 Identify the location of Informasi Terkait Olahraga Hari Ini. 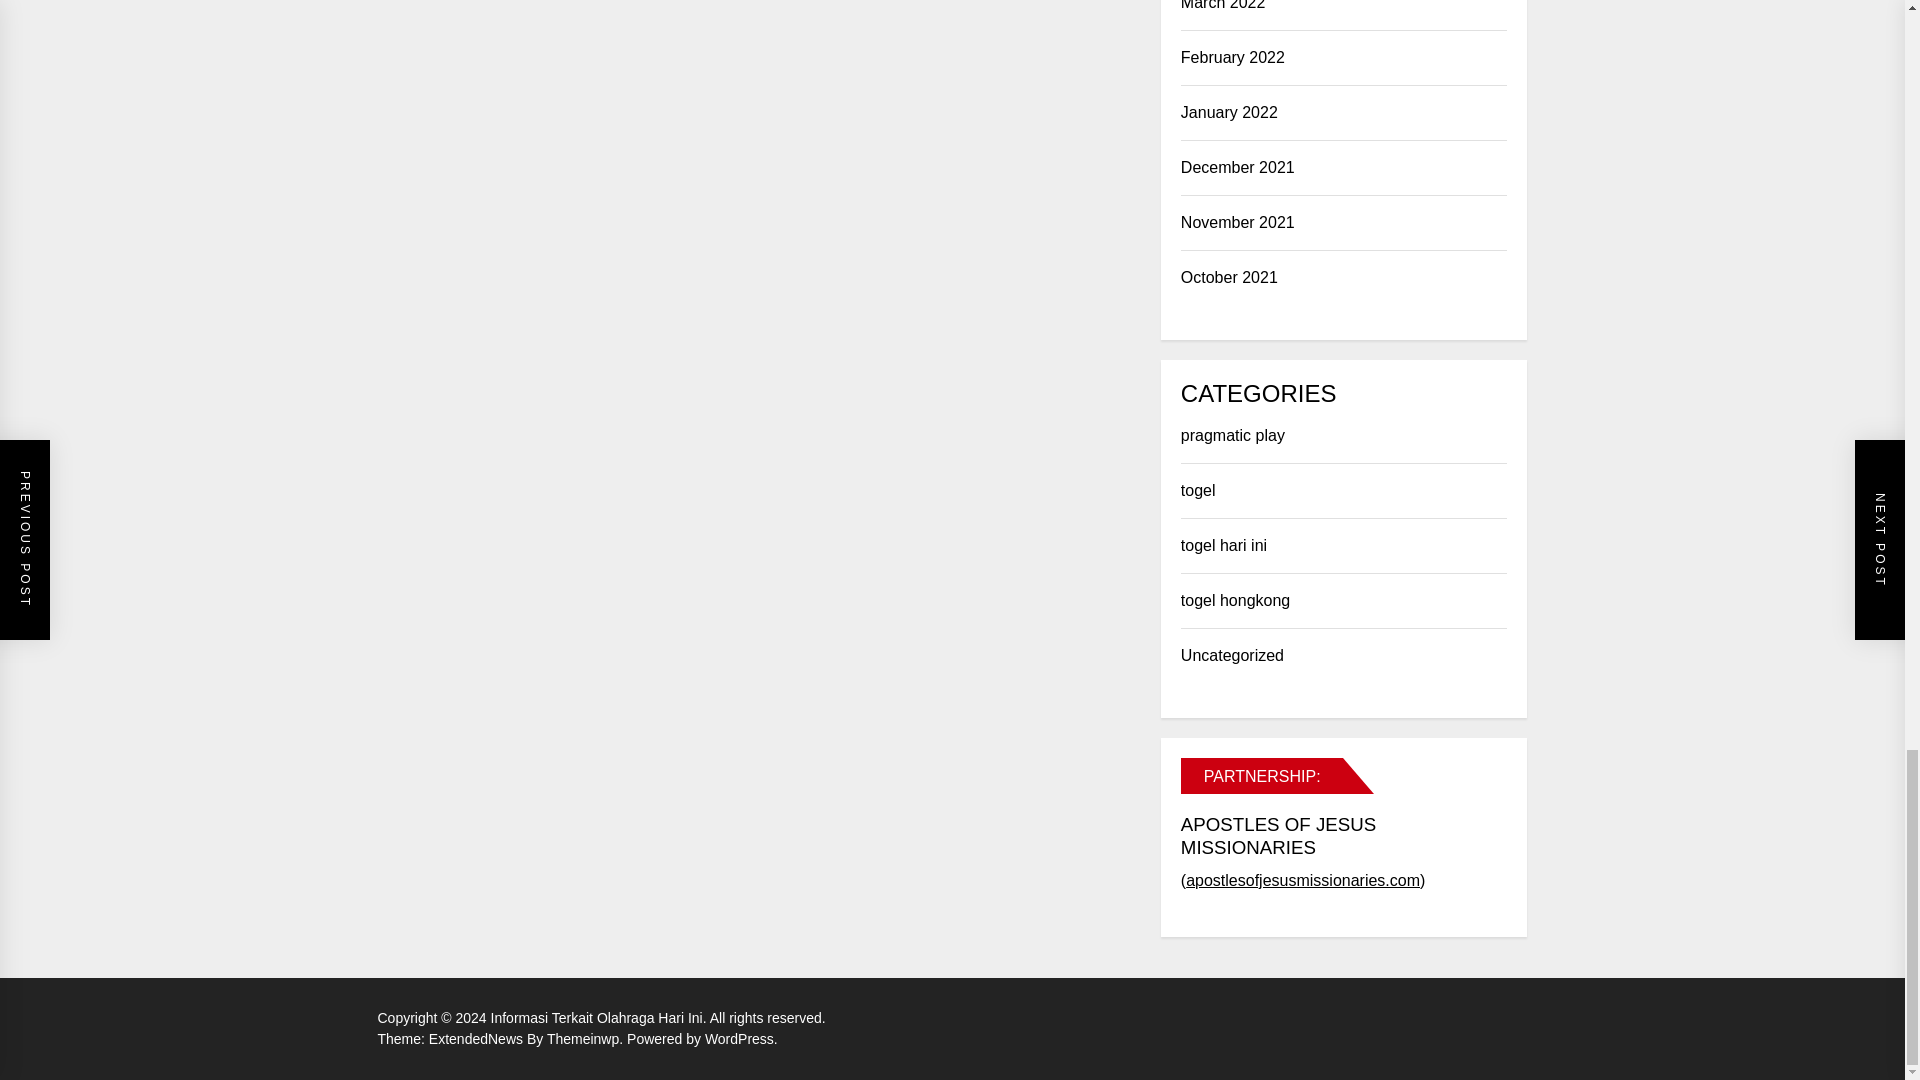
(600, 1018).